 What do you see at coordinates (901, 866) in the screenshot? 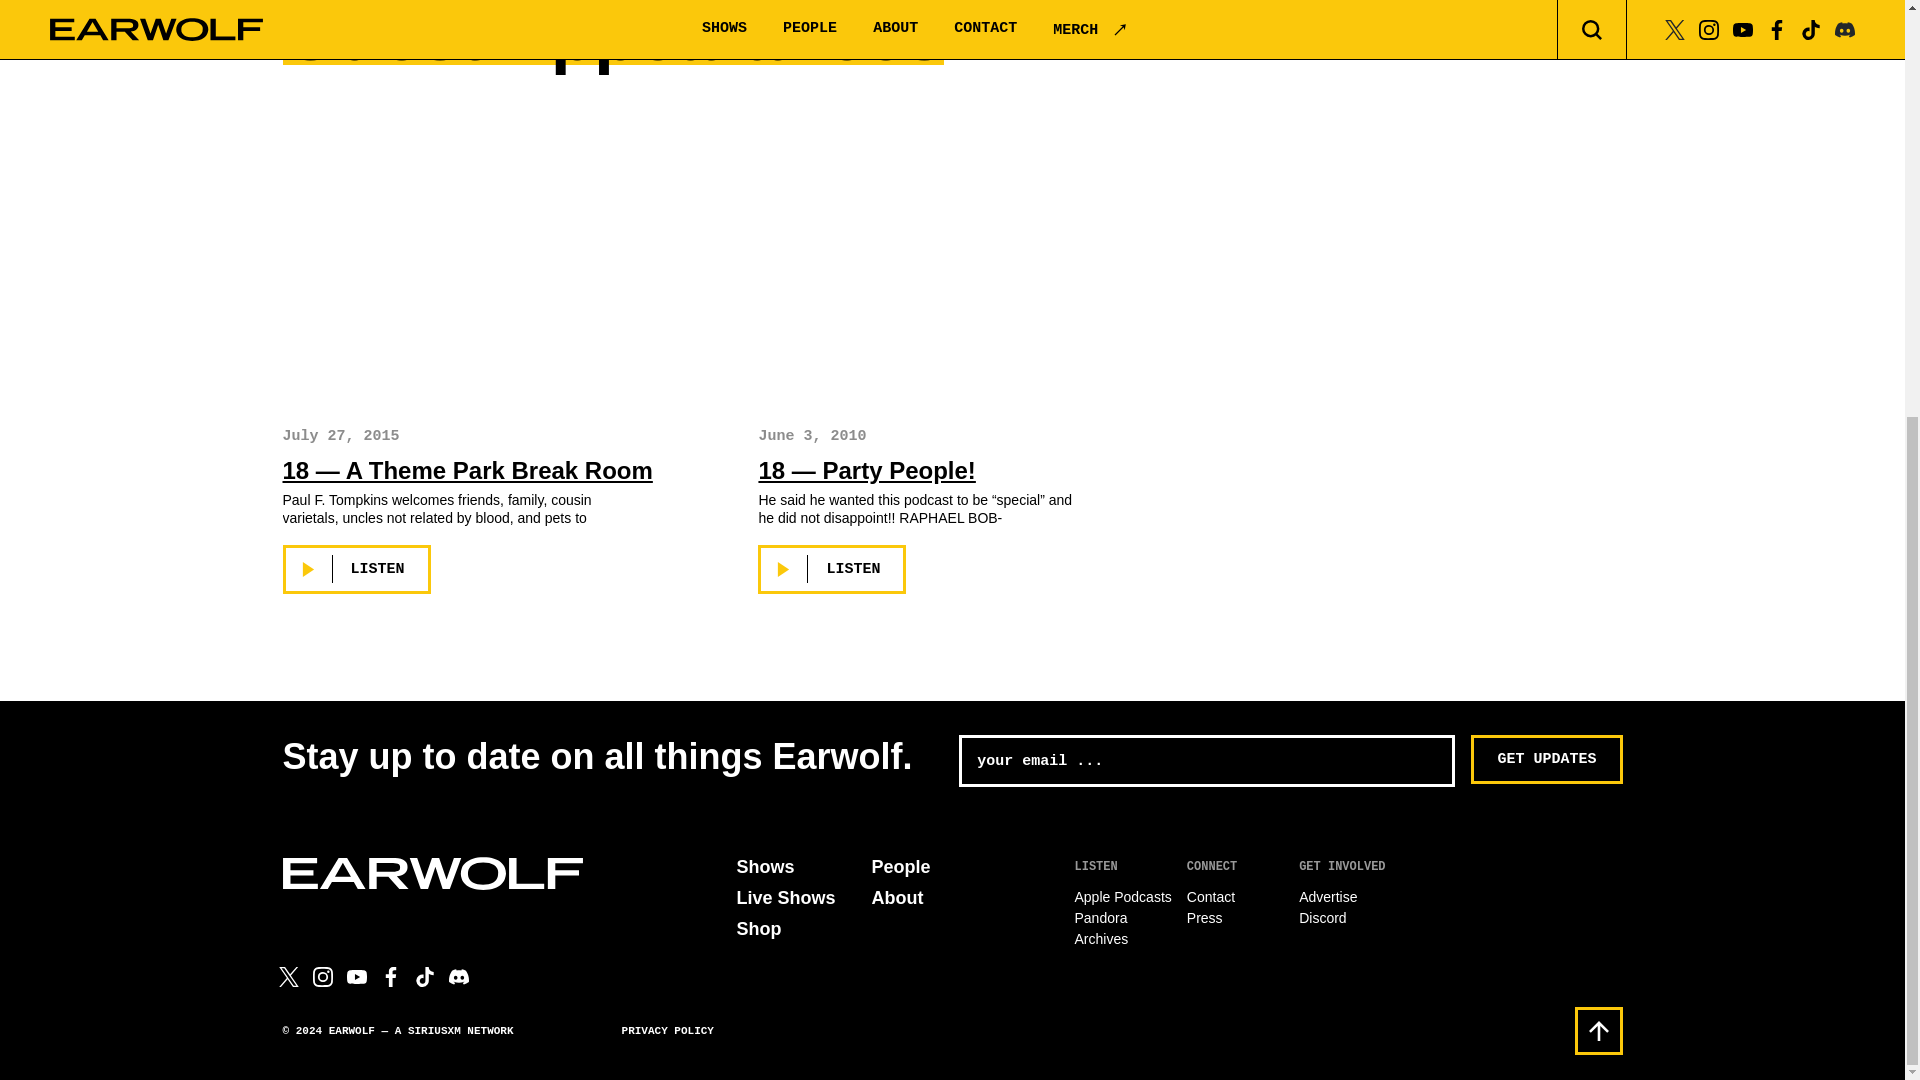
I see `People` at bounding box center [901, 866].